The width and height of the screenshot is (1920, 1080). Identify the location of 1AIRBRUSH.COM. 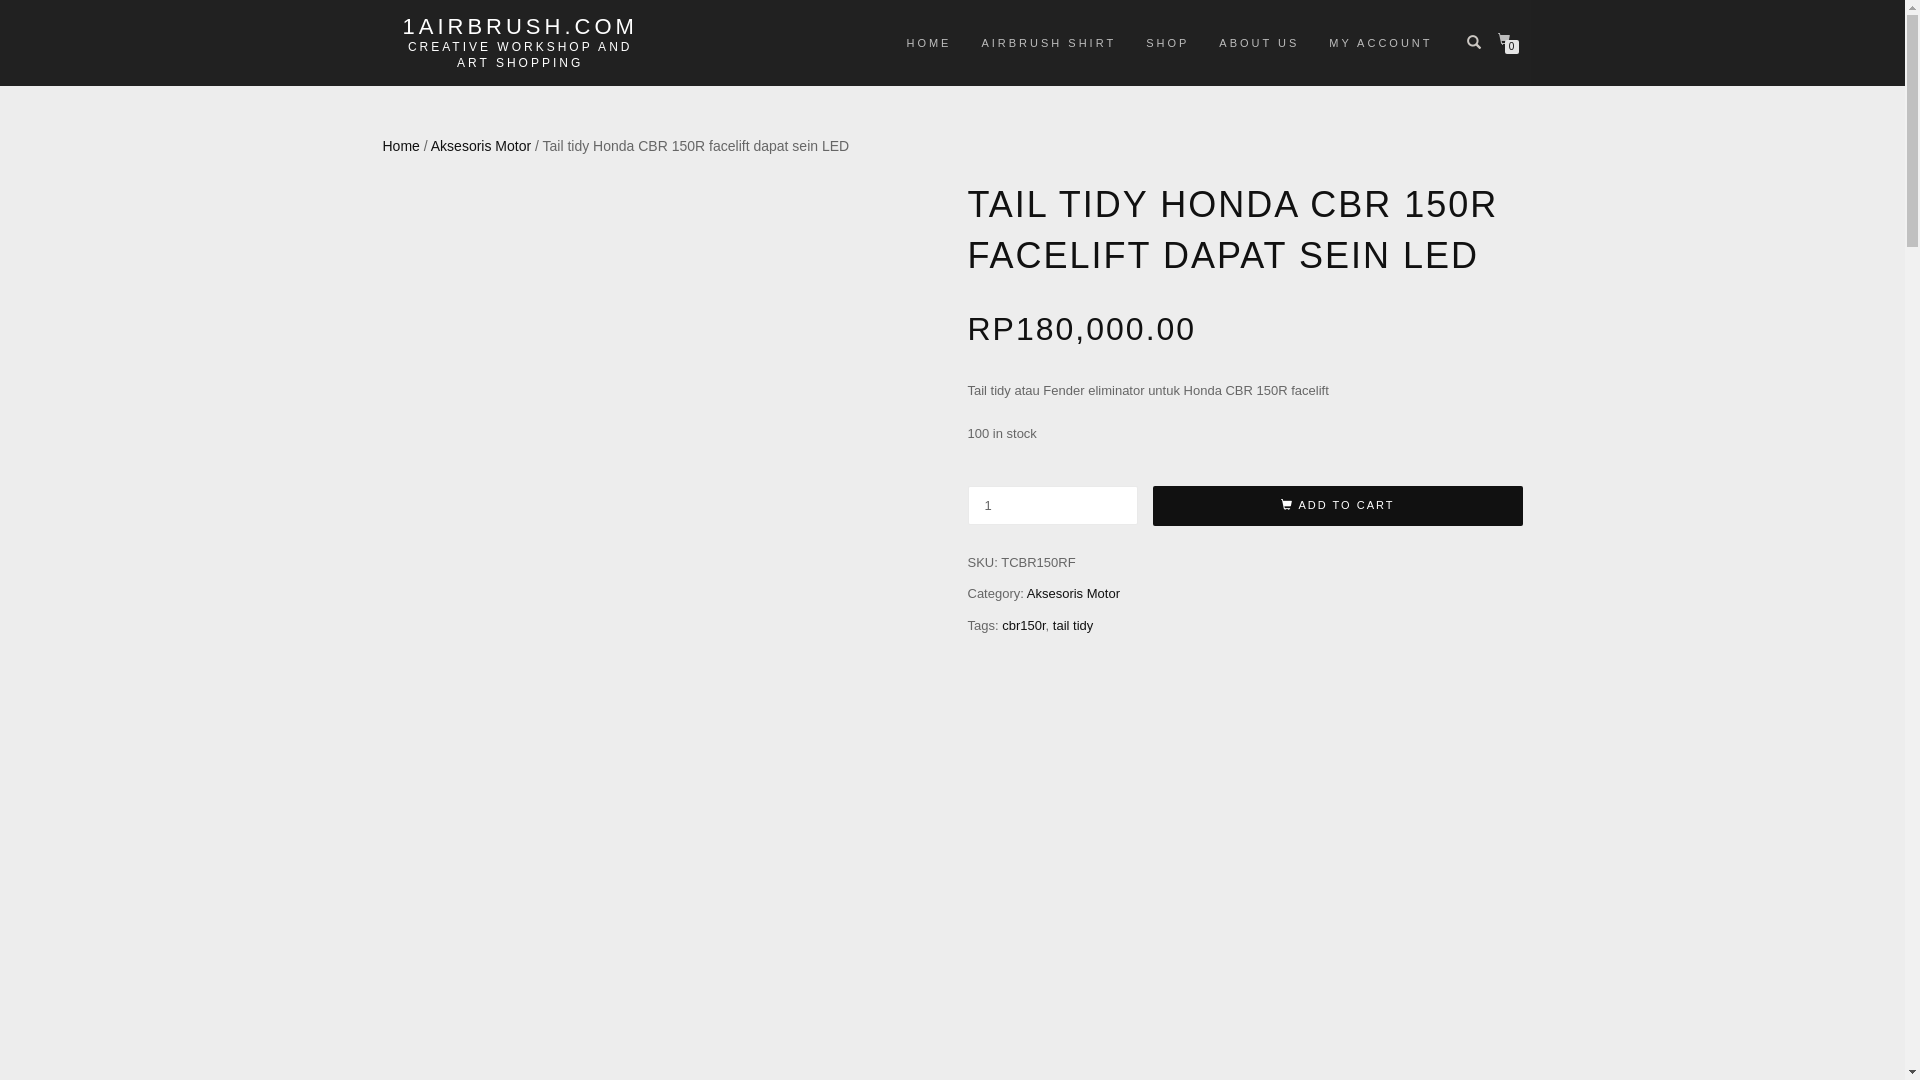
(520, 26).